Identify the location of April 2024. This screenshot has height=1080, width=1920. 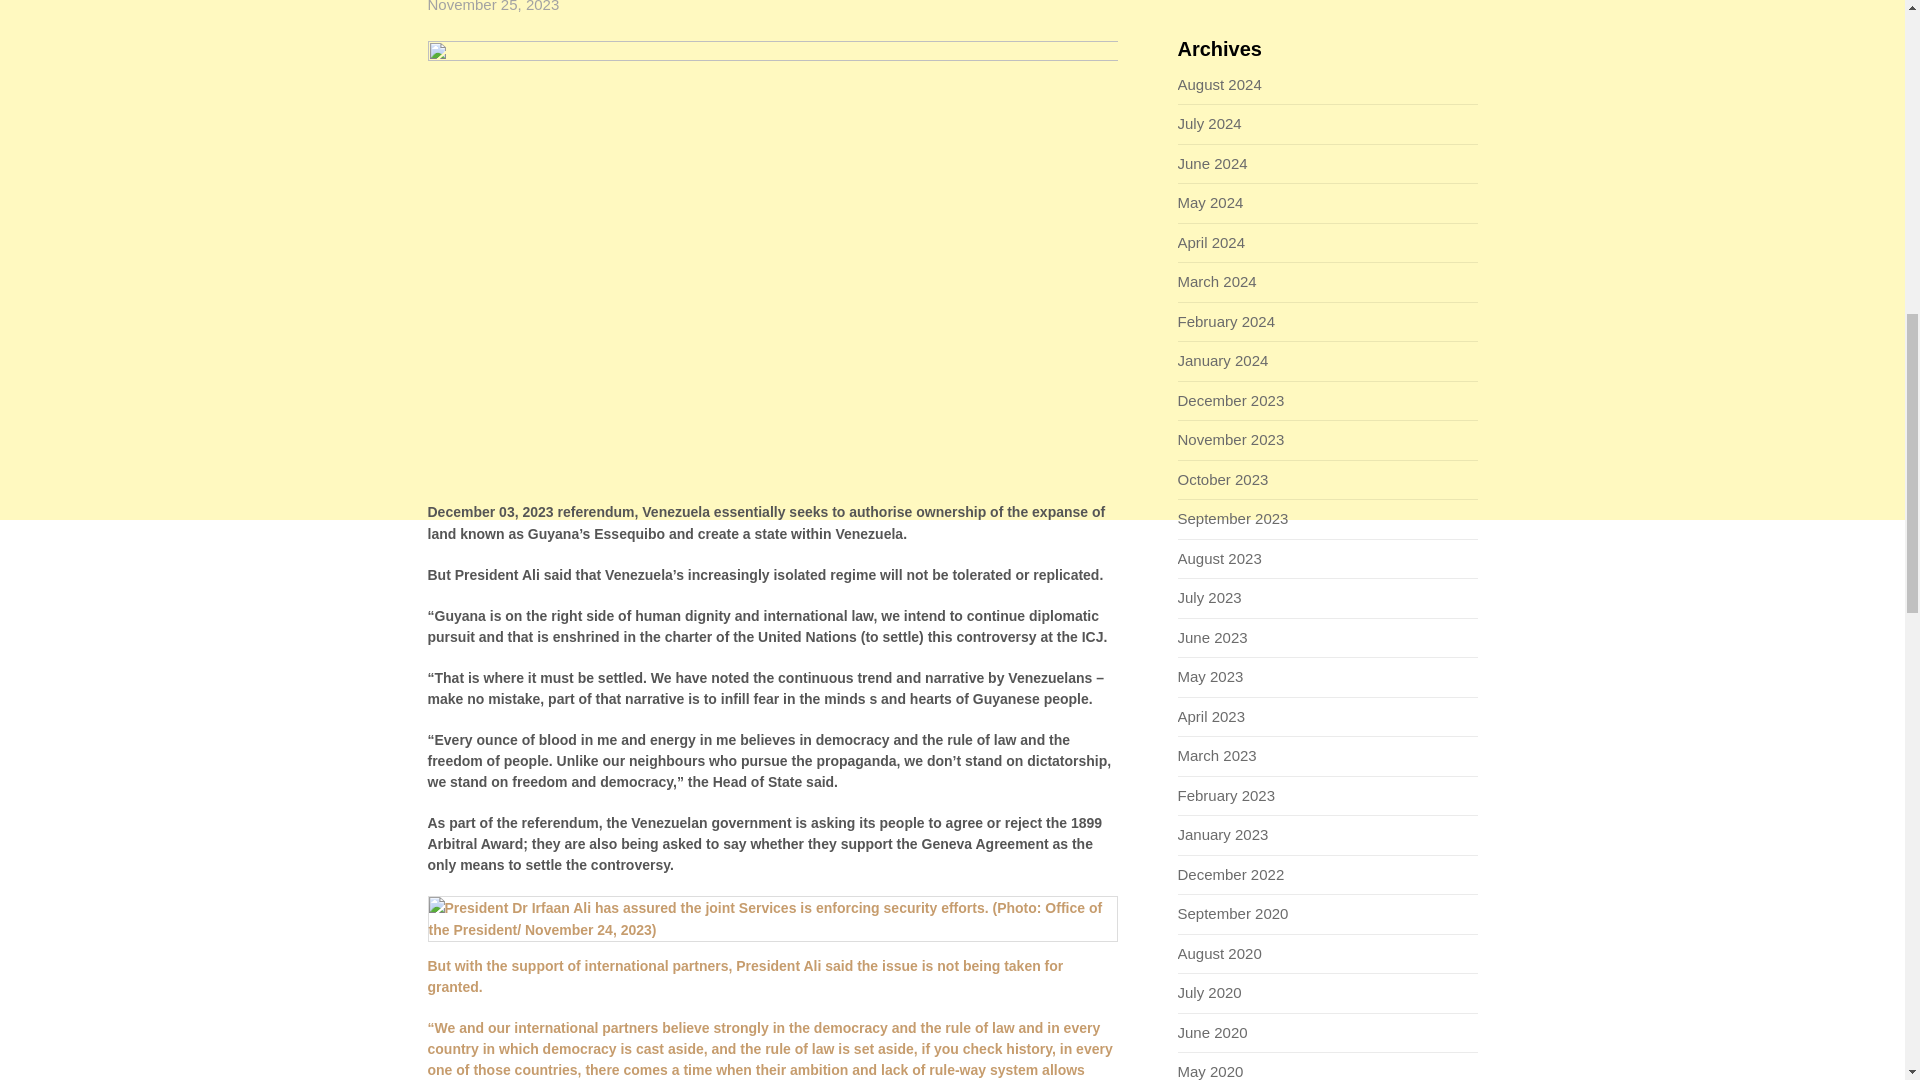
(1212, 242).